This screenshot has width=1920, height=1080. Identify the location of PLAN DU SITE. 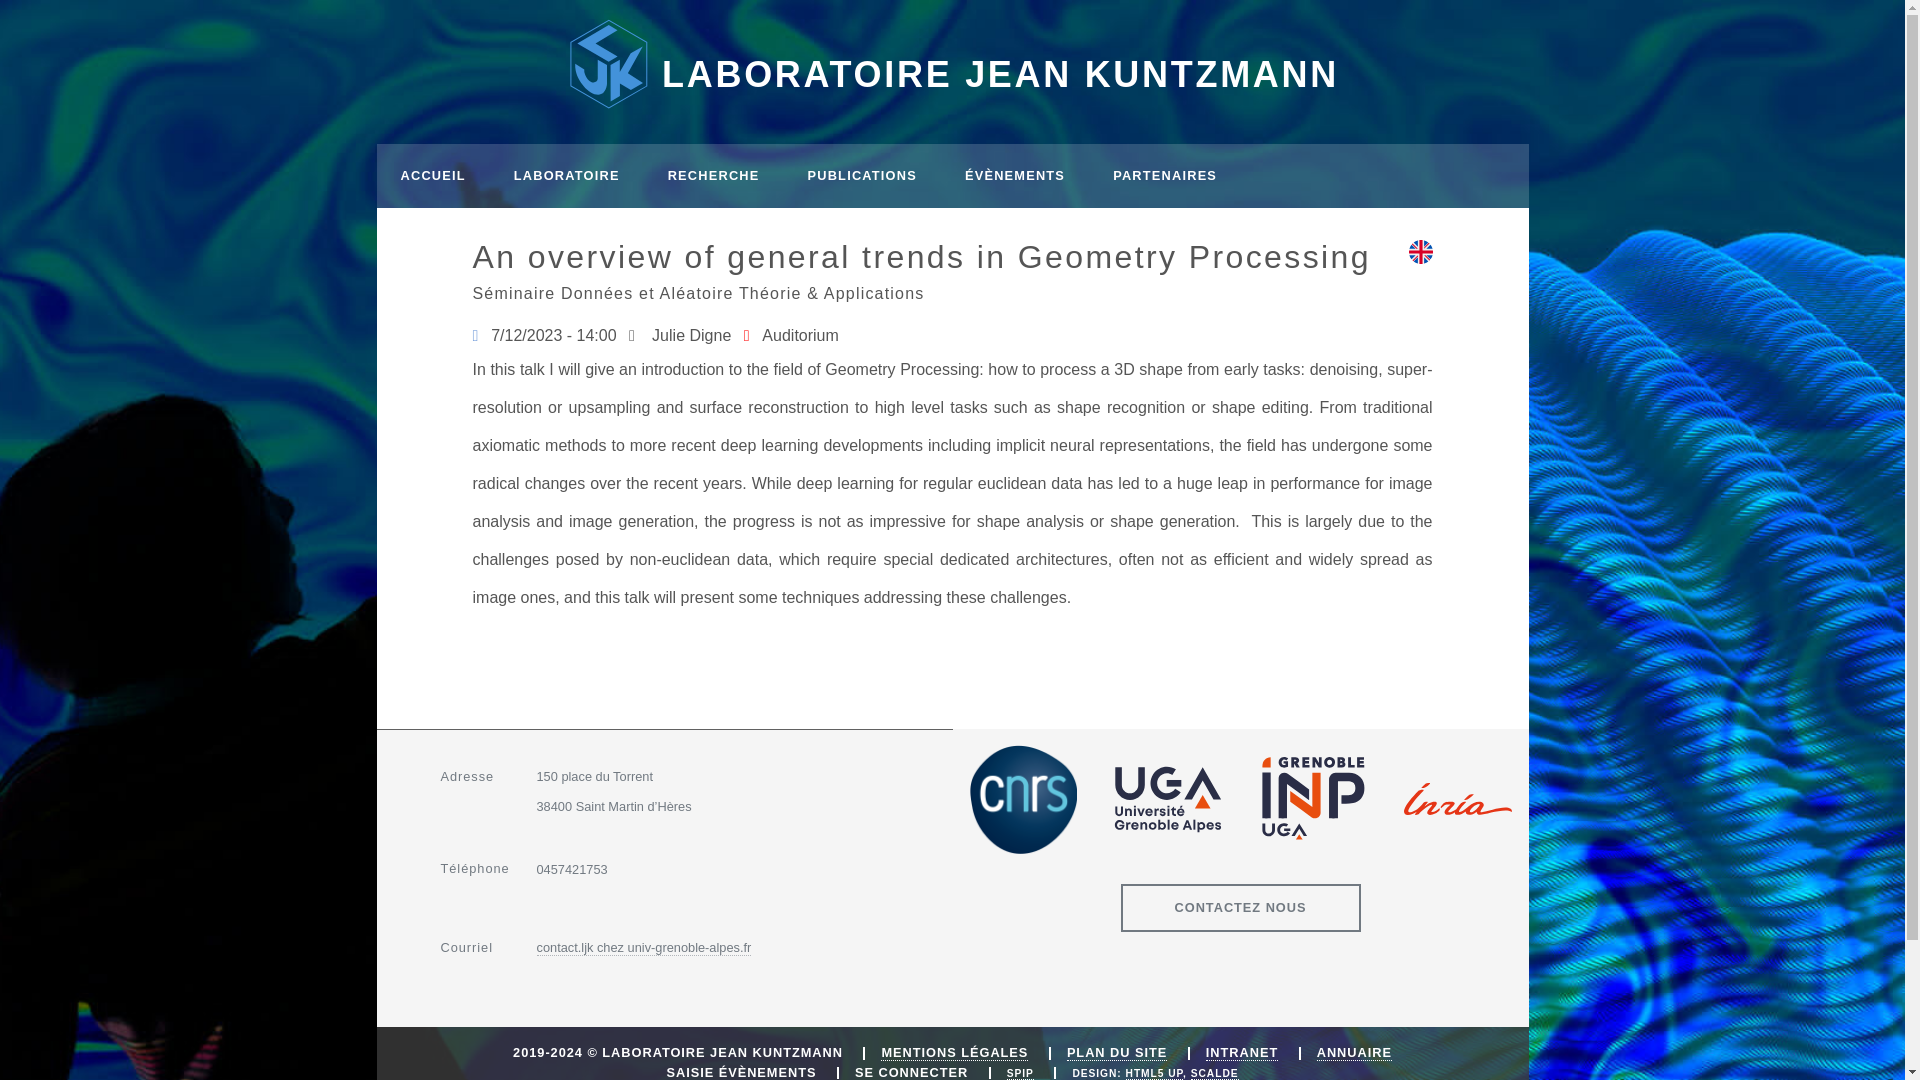
(1117, 1052).